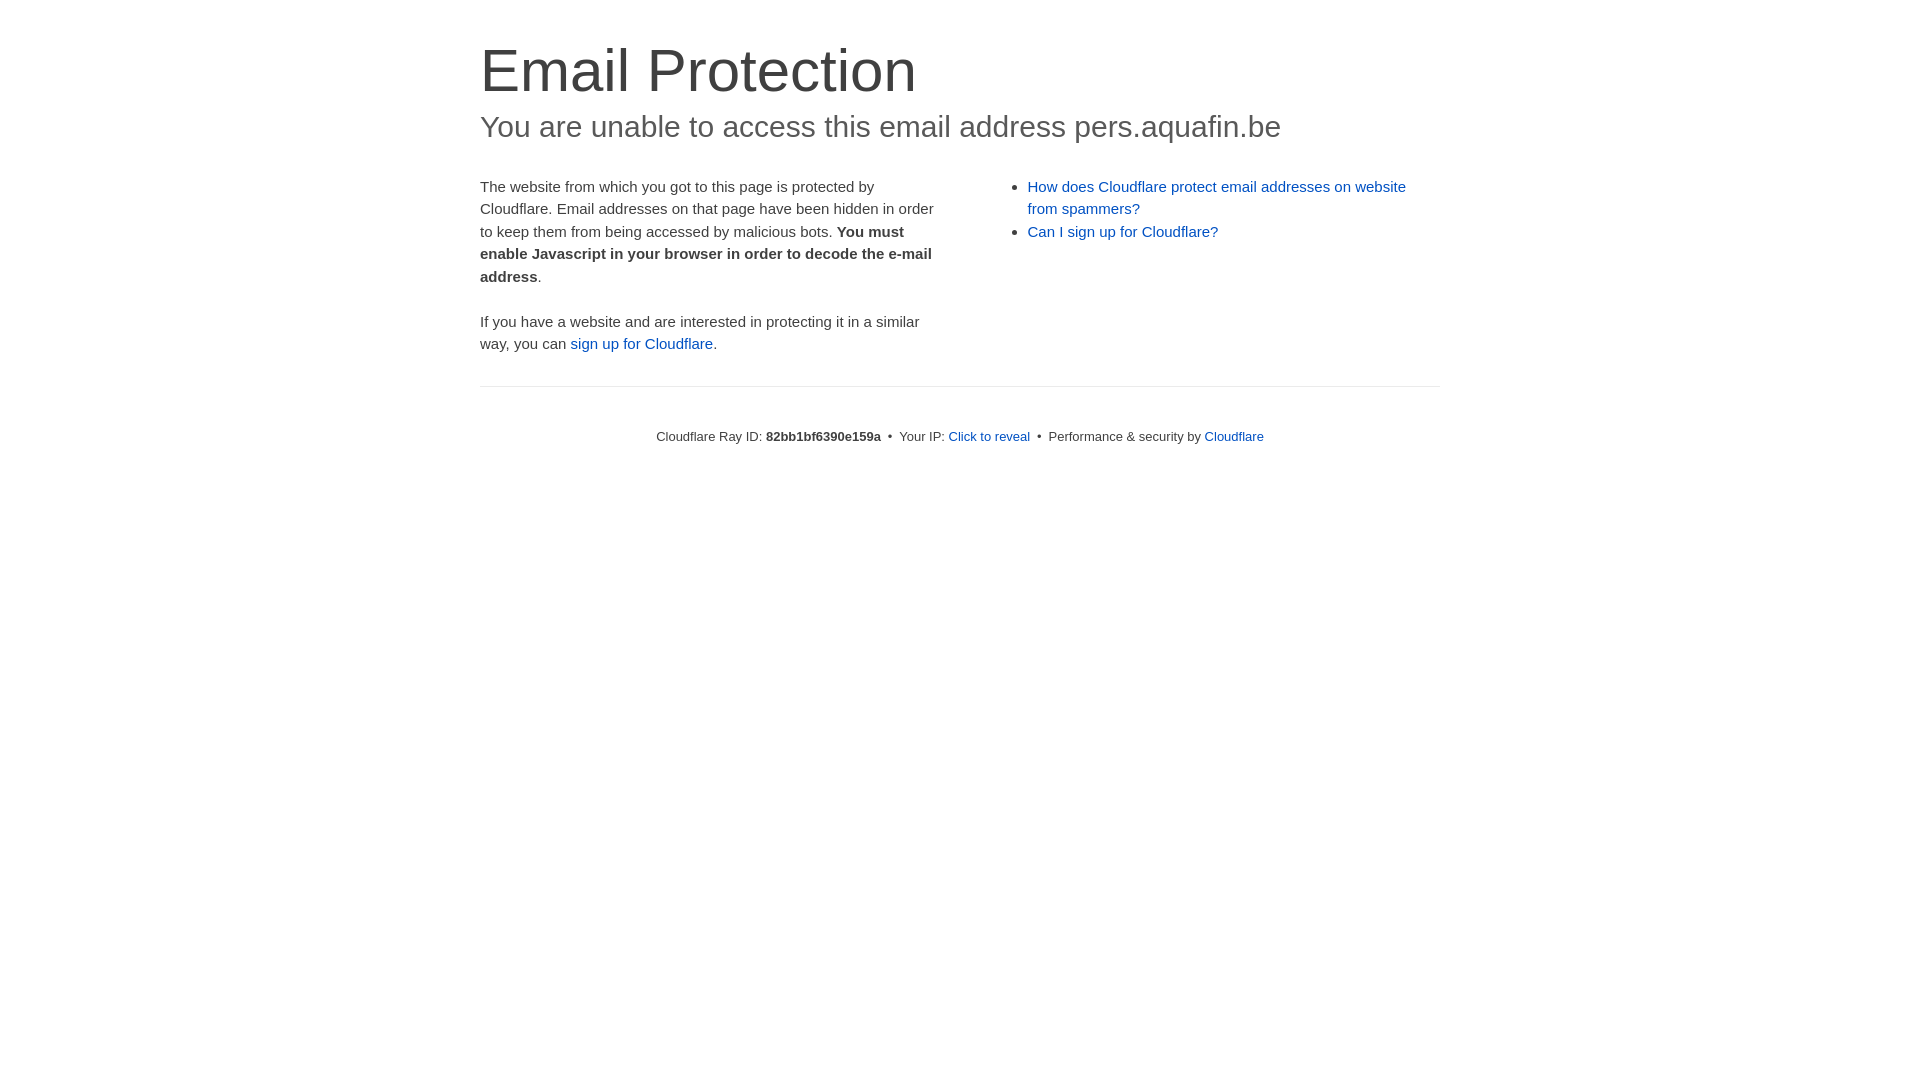 This screenshot has width=1920, height=1080. I want to click on Click to reveal, so click(990, 436).